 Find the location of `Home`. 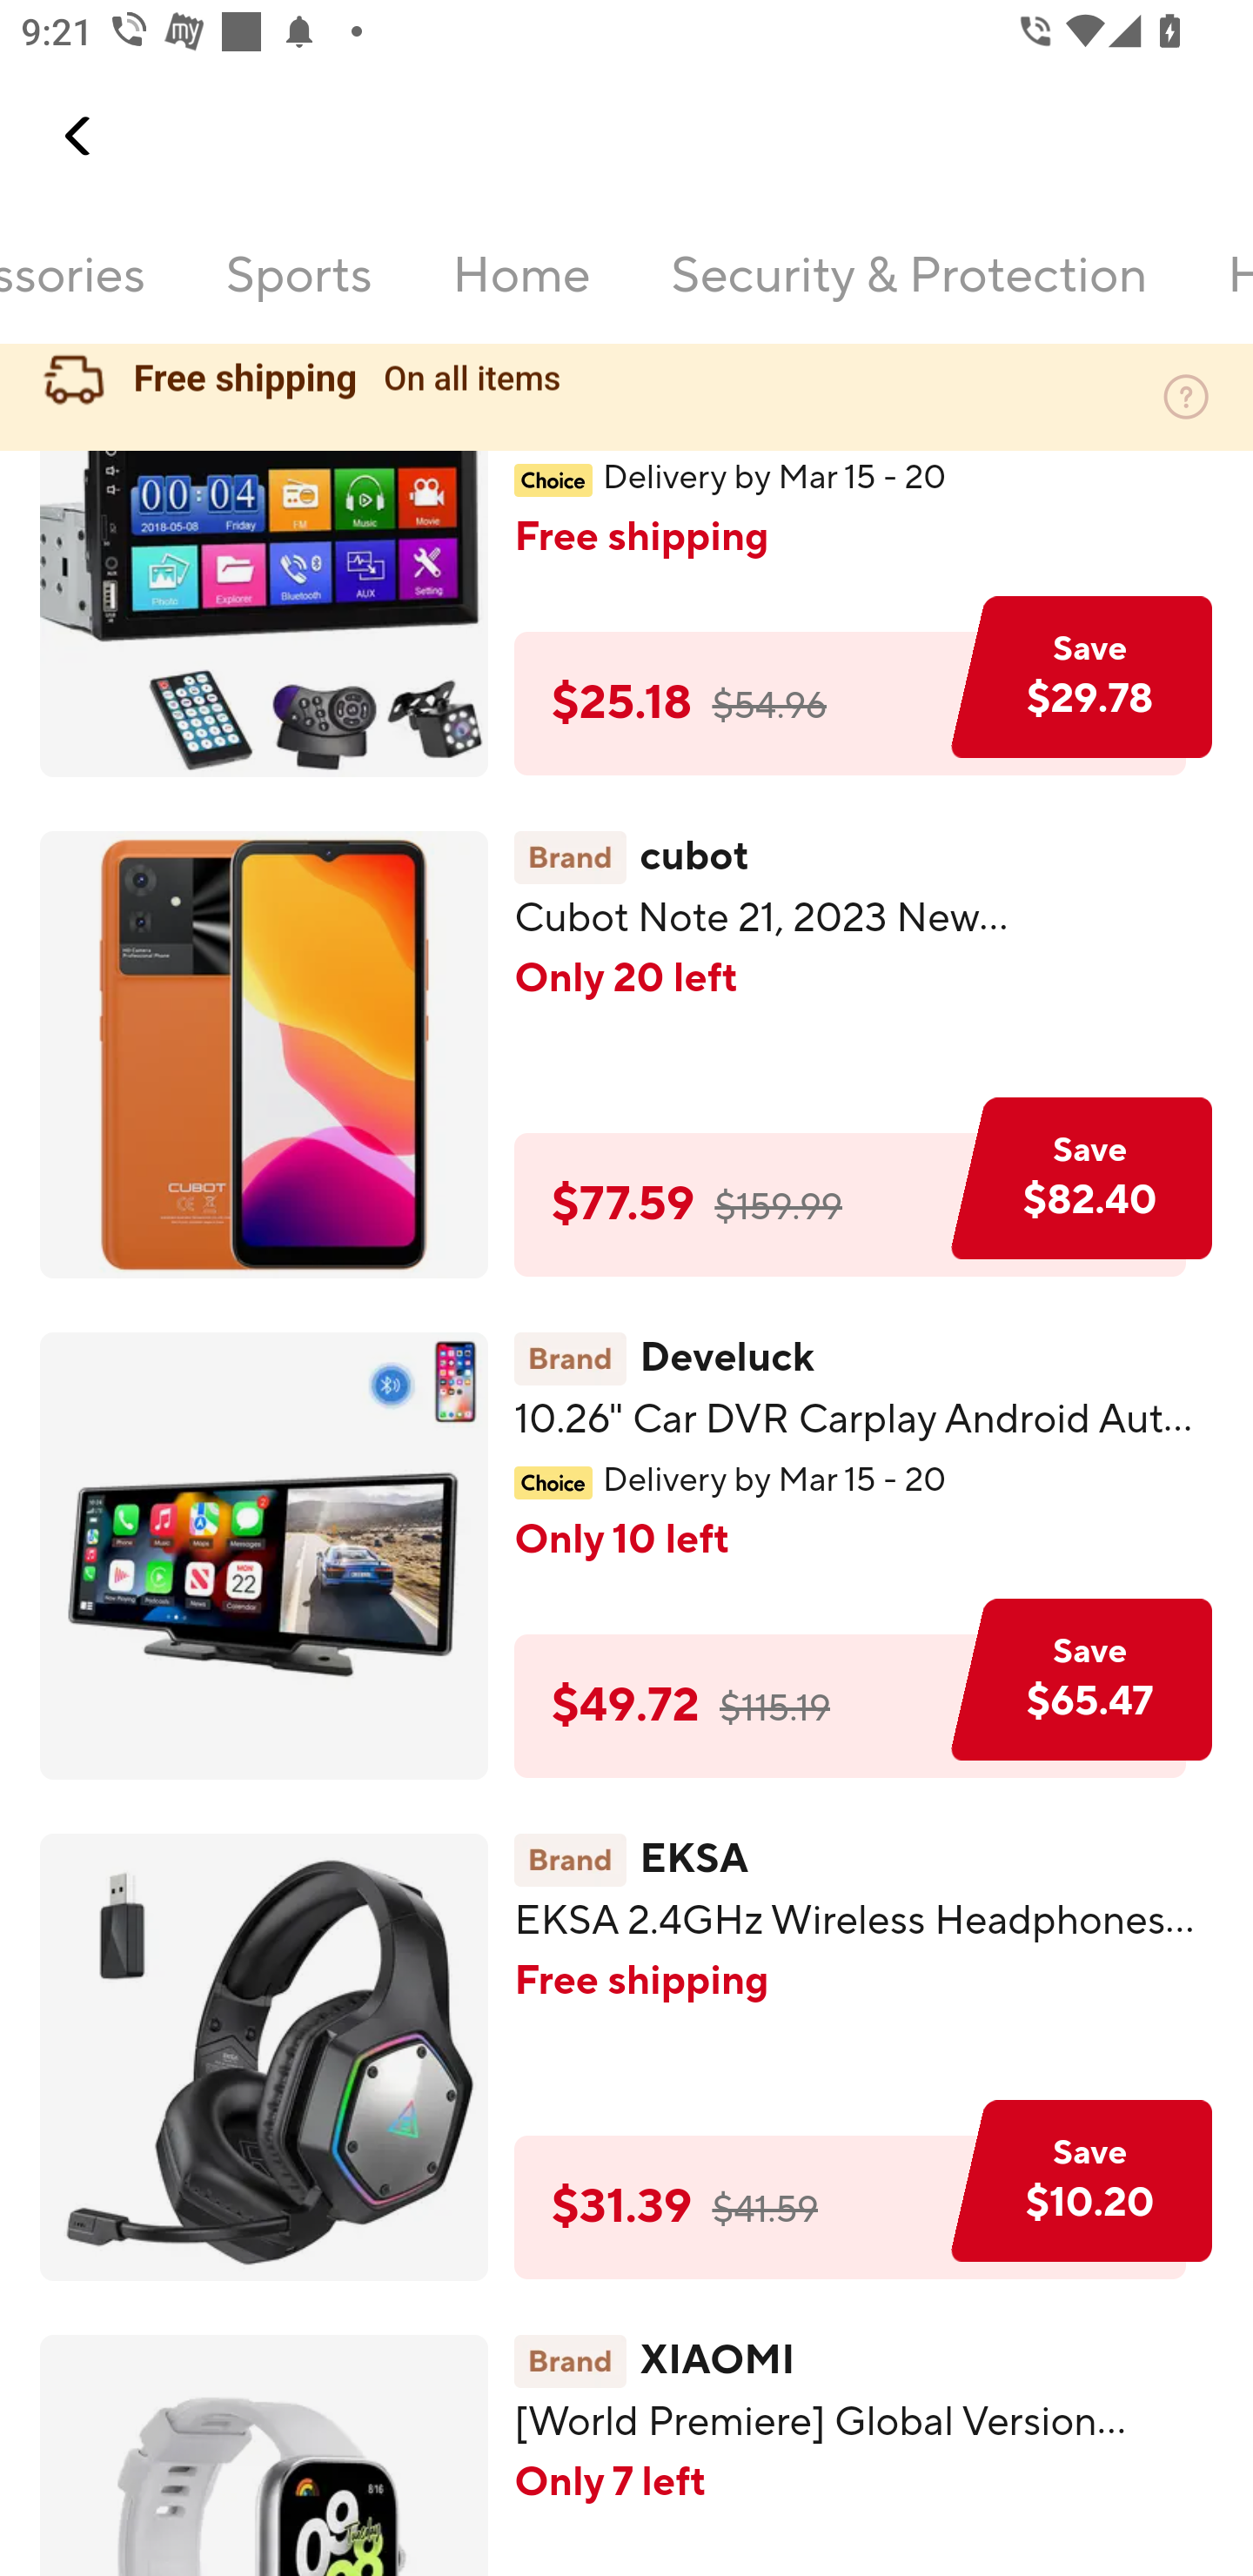

Home is located at coordinates (522, 293).